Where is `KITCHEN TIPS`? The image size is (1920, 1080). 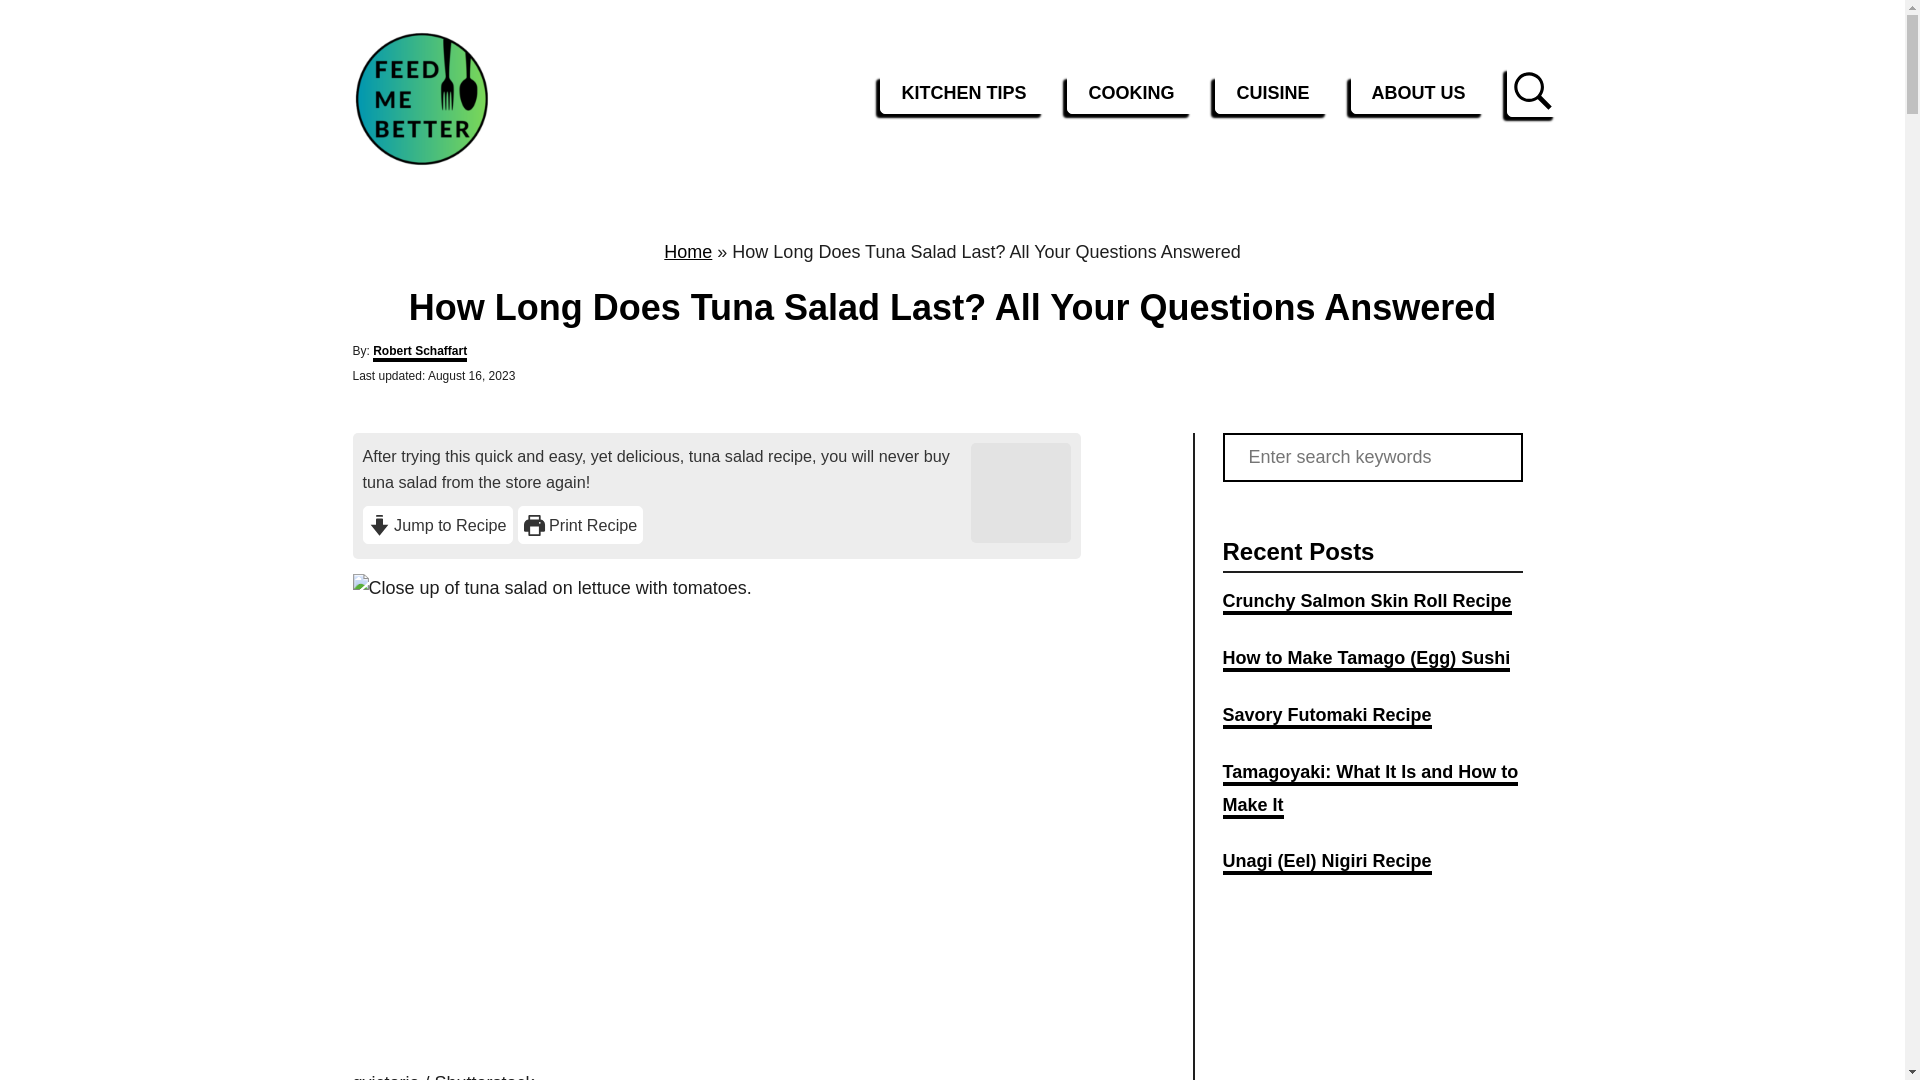 KITCHEN TIPS is located at coordinates (962, 94).